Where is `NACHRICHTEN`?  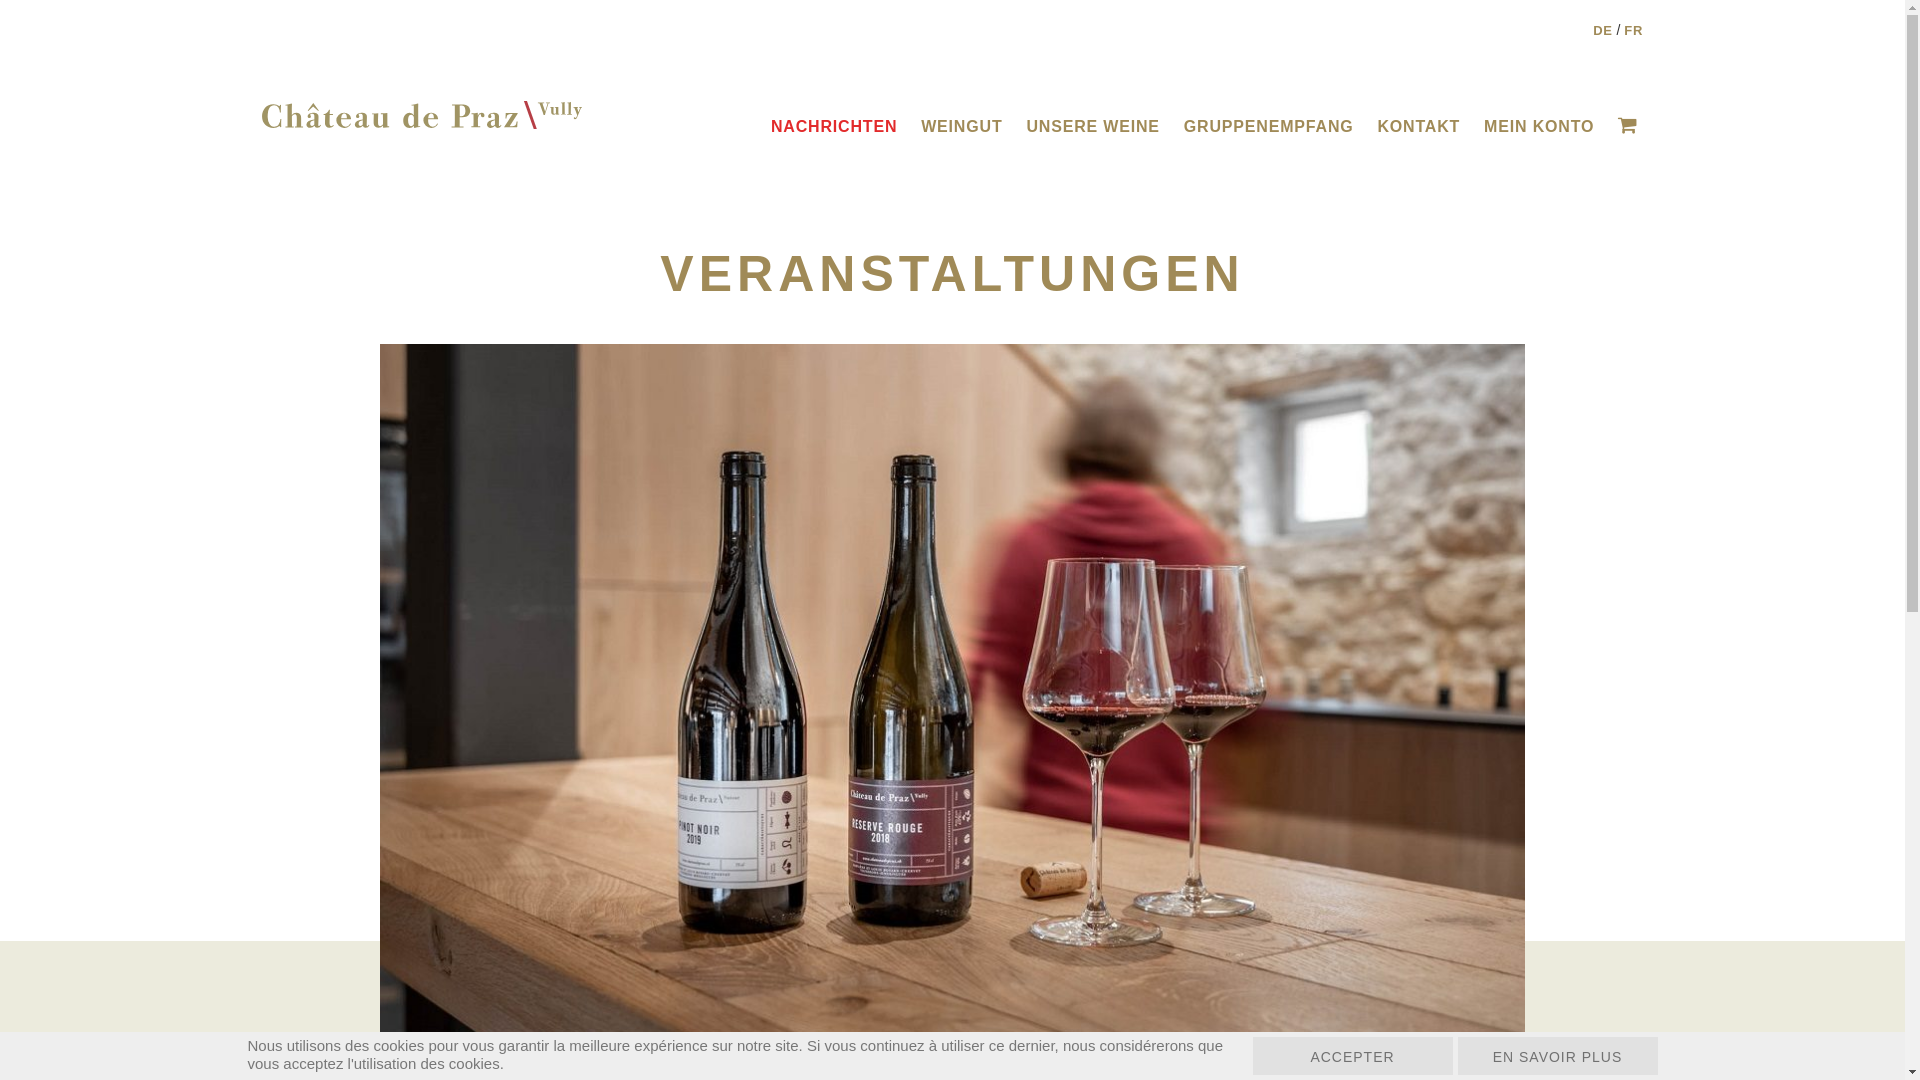
NACHRICHTEN is located at coordinates (834, 126).